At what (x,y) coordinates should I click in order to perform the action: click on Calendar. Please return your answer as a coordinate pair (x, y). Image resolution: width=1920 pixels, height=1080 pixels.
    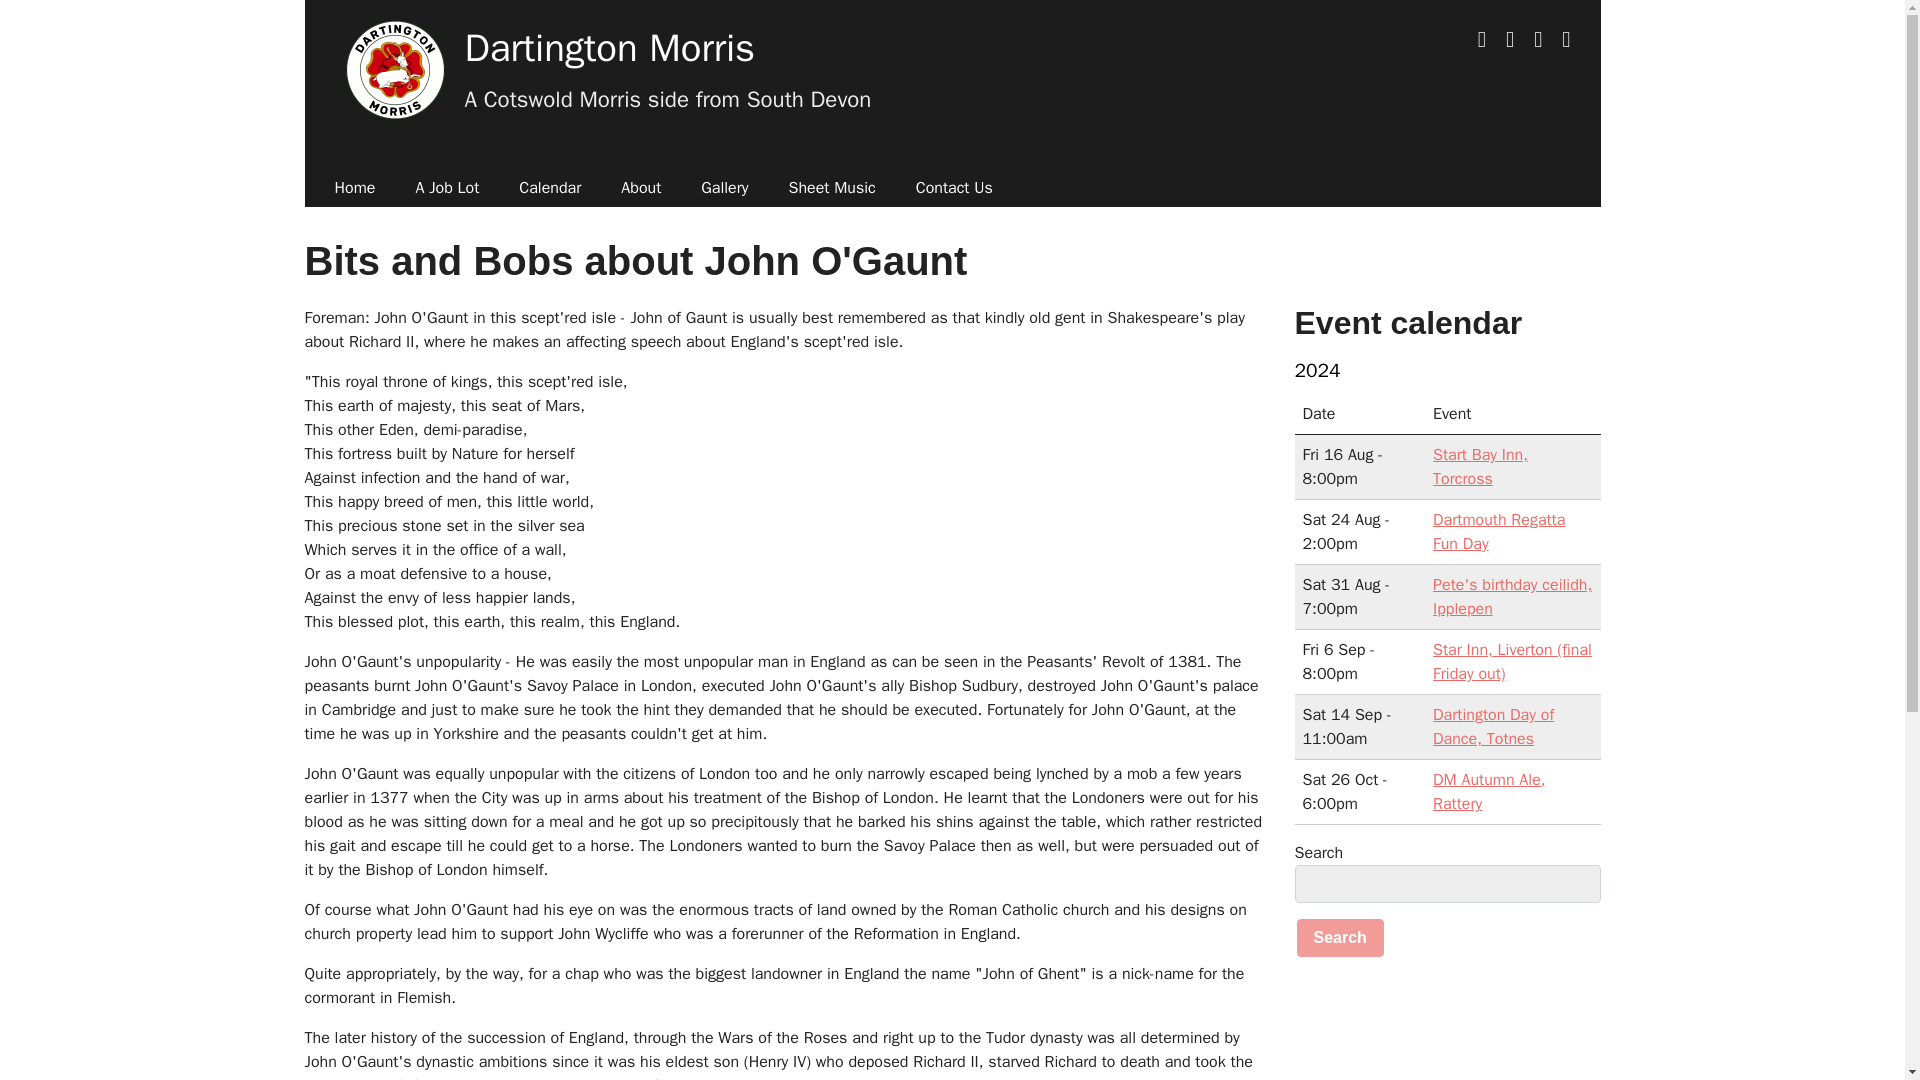
    Looking at the image, I should click on (550, 188).